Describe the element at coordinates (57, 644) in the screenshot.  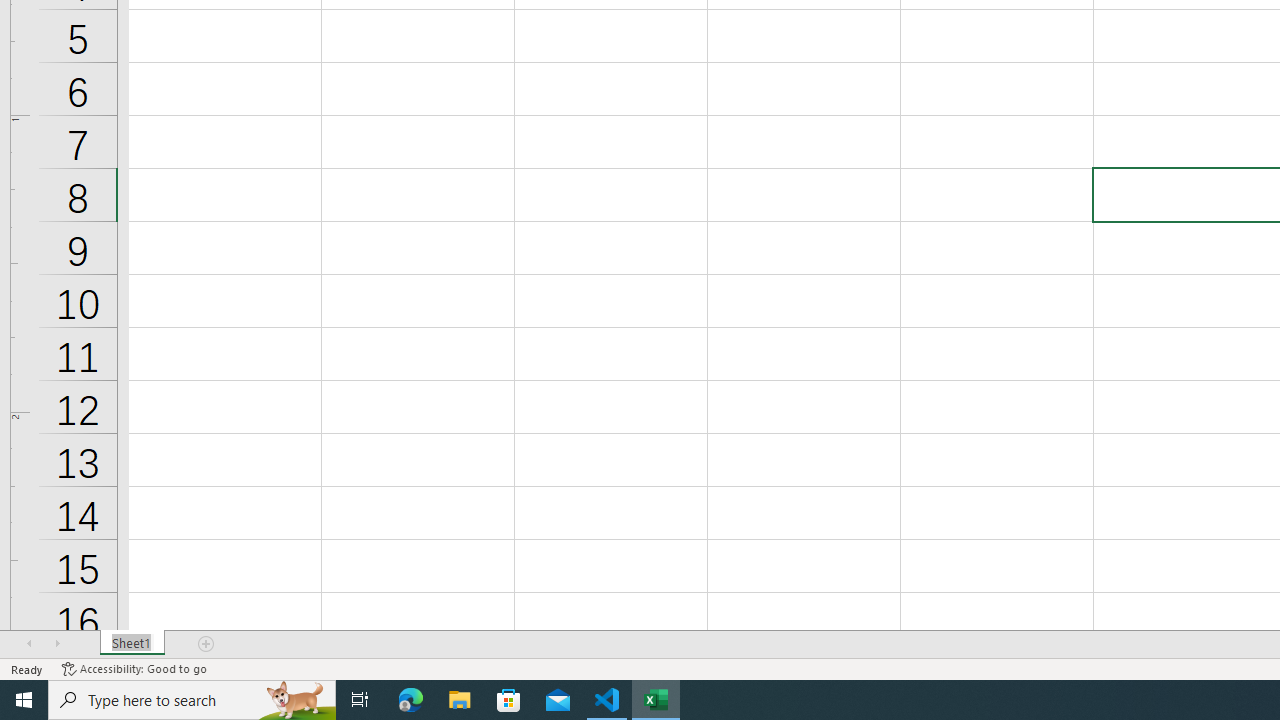
I see `Scroll Right` at that location.